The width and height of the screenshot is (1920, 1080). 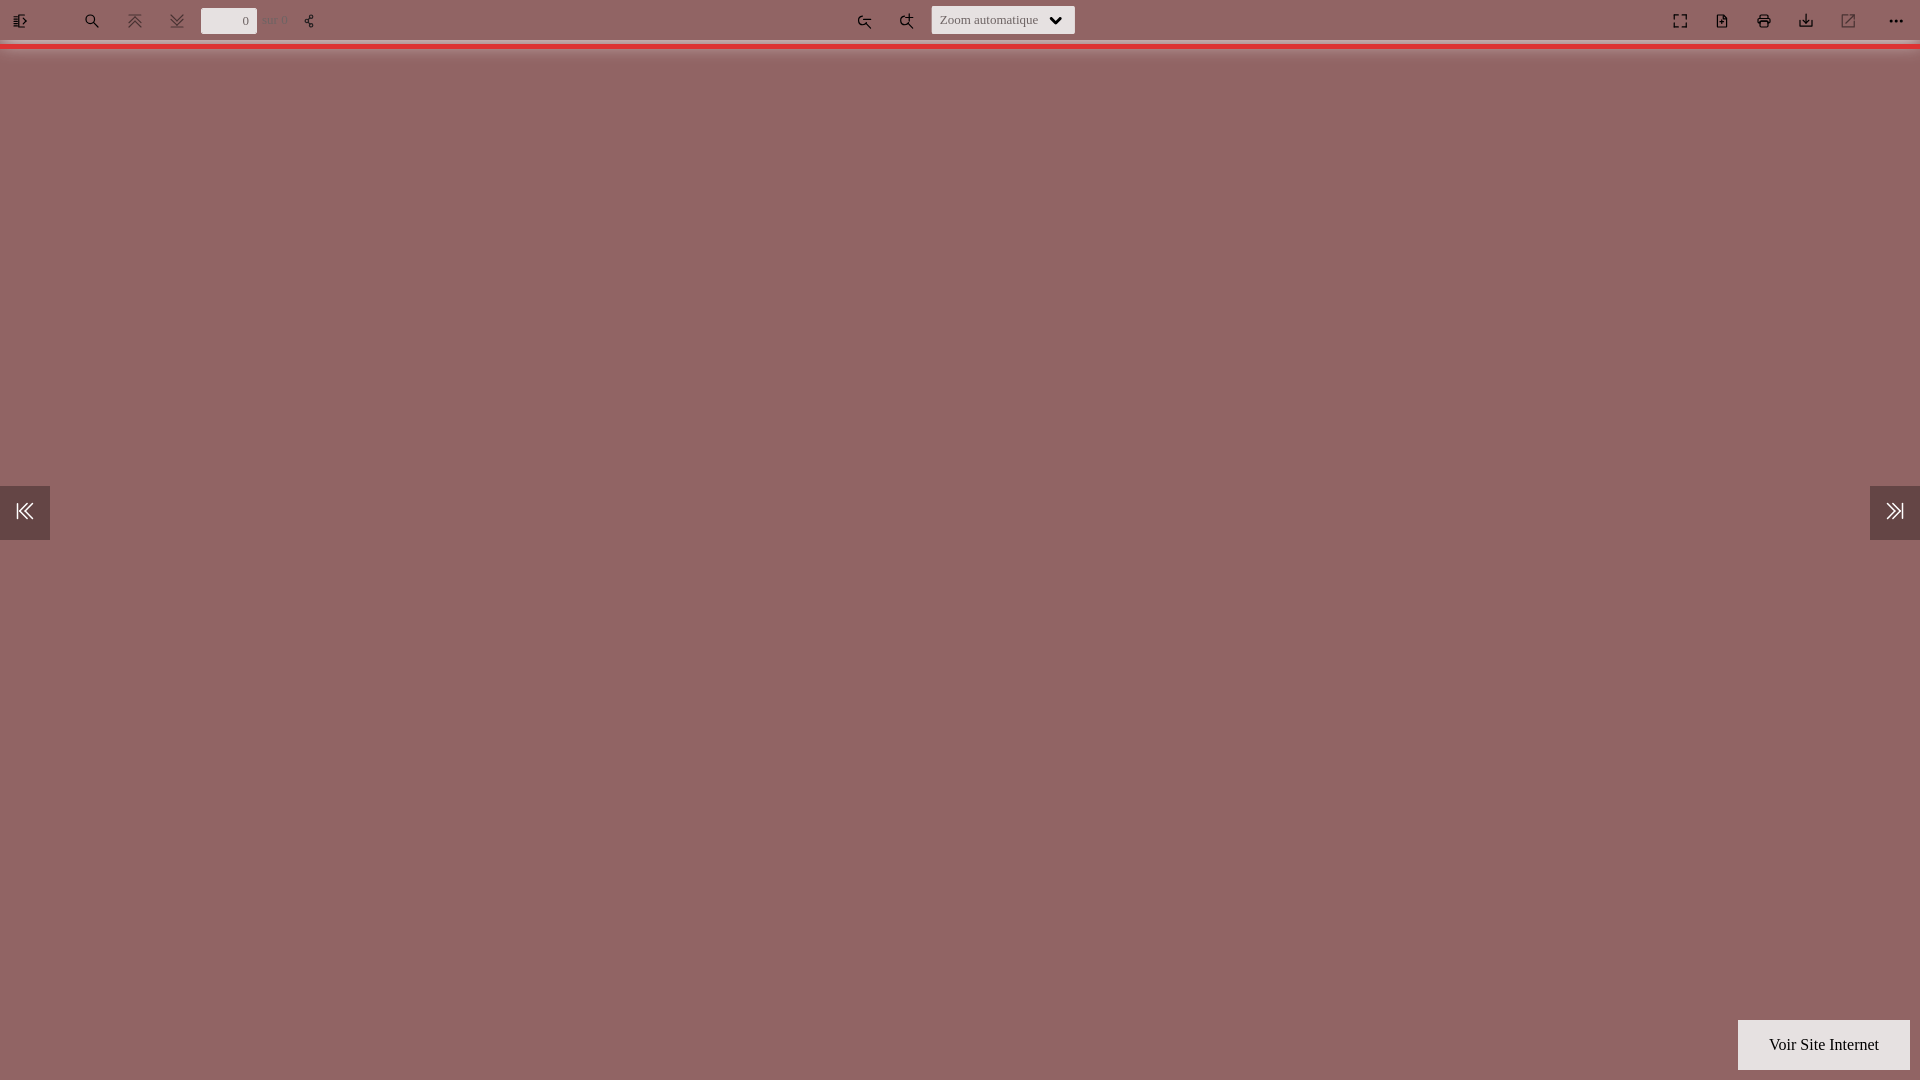 What do you see at coordinates (179, 21) in the screenshot?
I see `Page suivante` at bounding box center [179, 21].